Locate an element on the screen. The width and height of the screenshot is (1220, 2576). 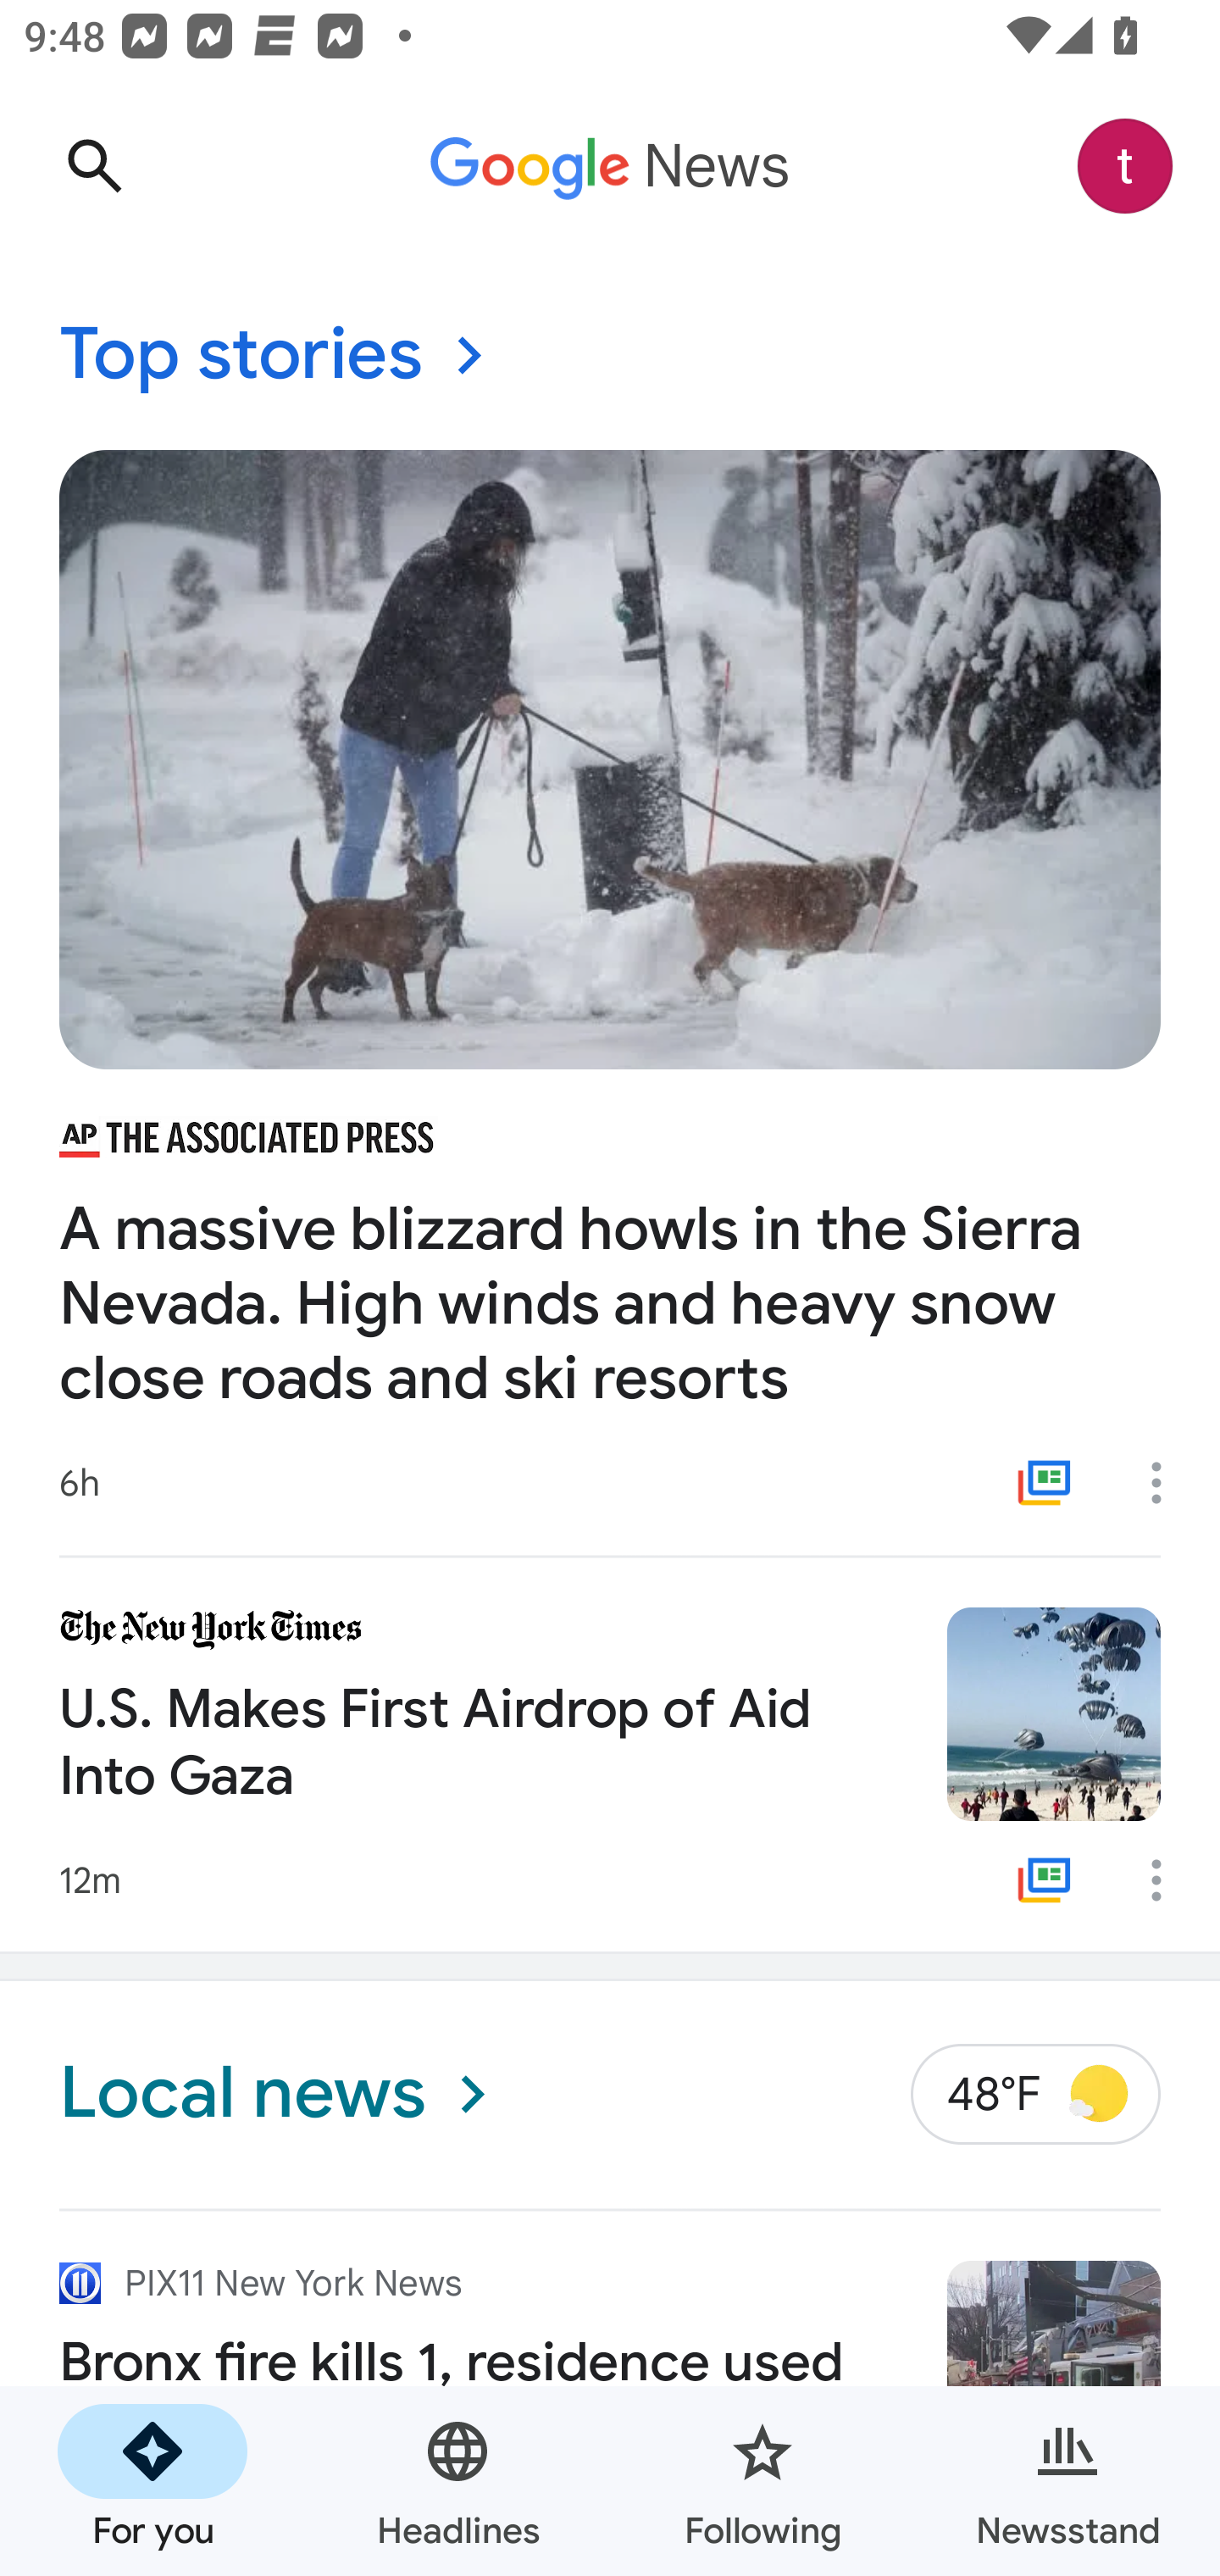
More options is located at coordinates (1167, 1482).